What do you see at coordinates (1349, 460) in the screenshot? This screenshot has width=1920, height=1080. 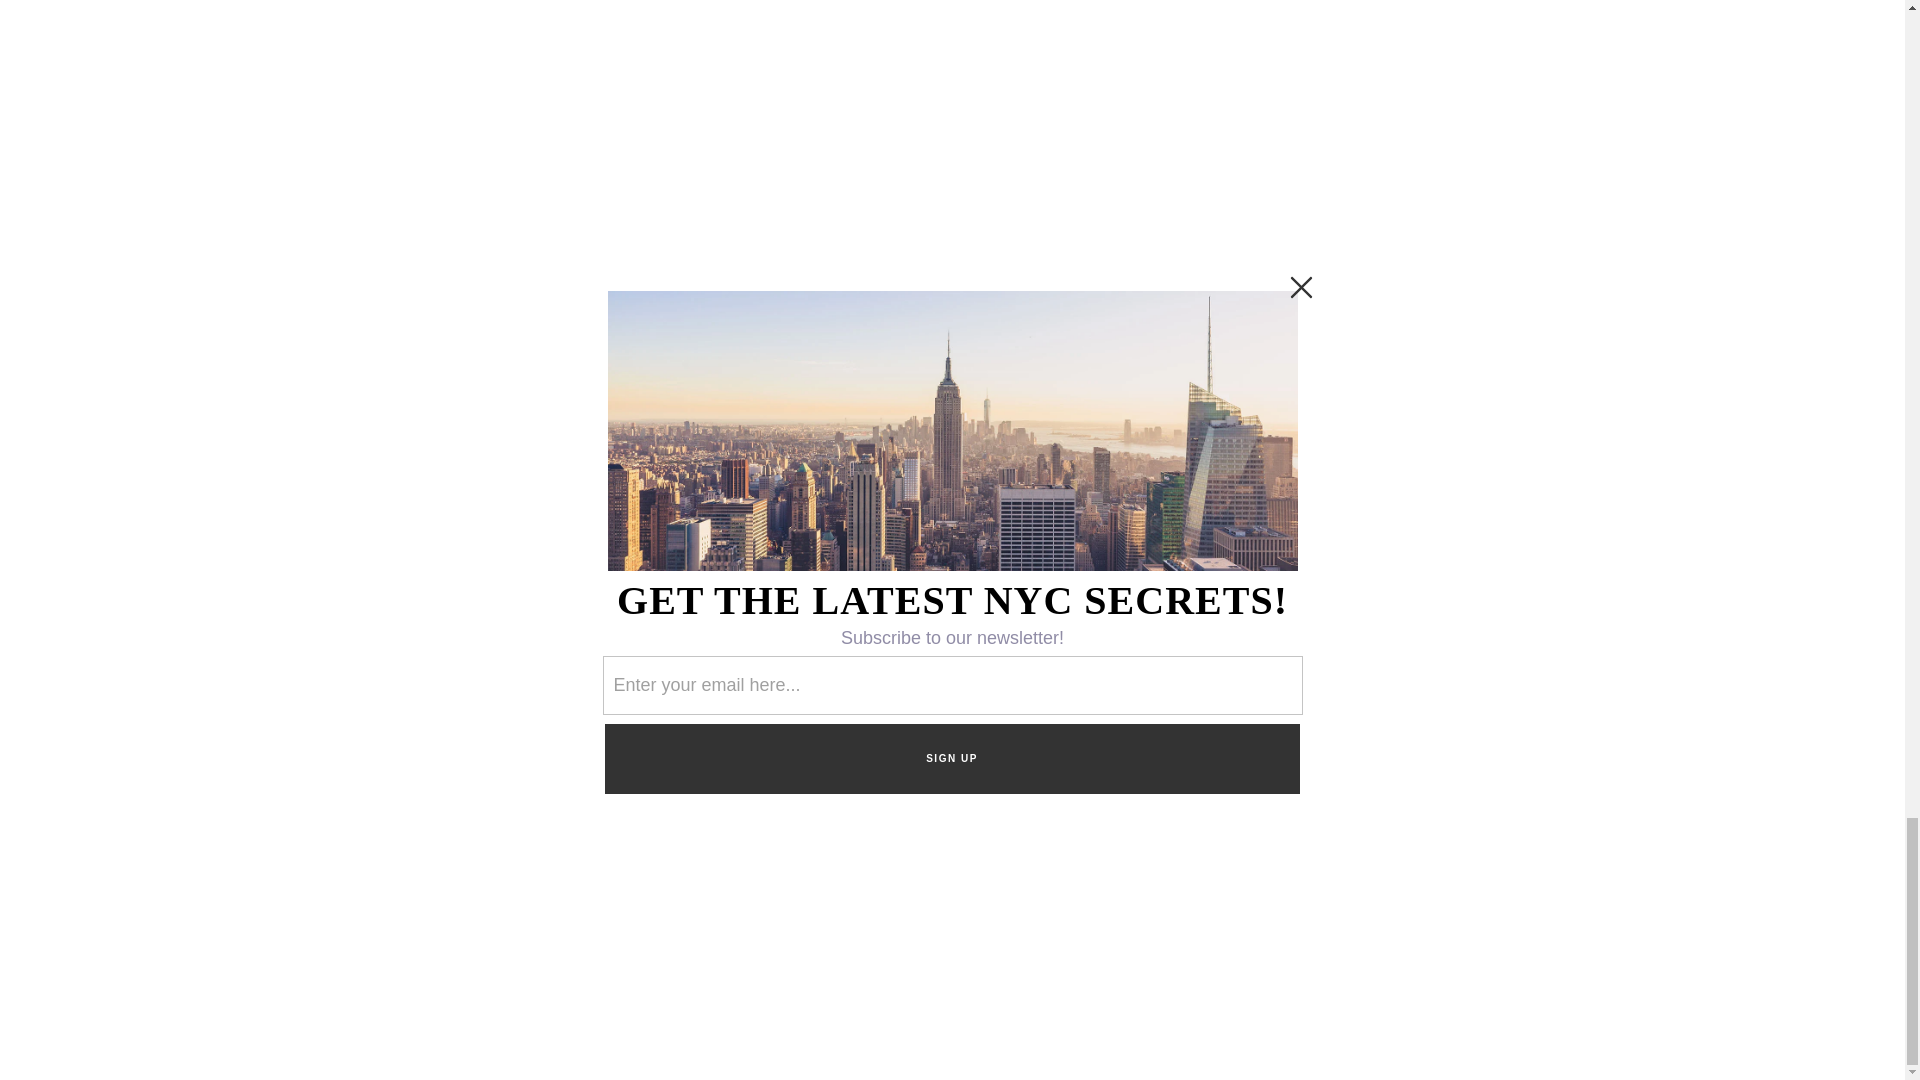 I see `Sign up` at bounding box center [1349, 460].